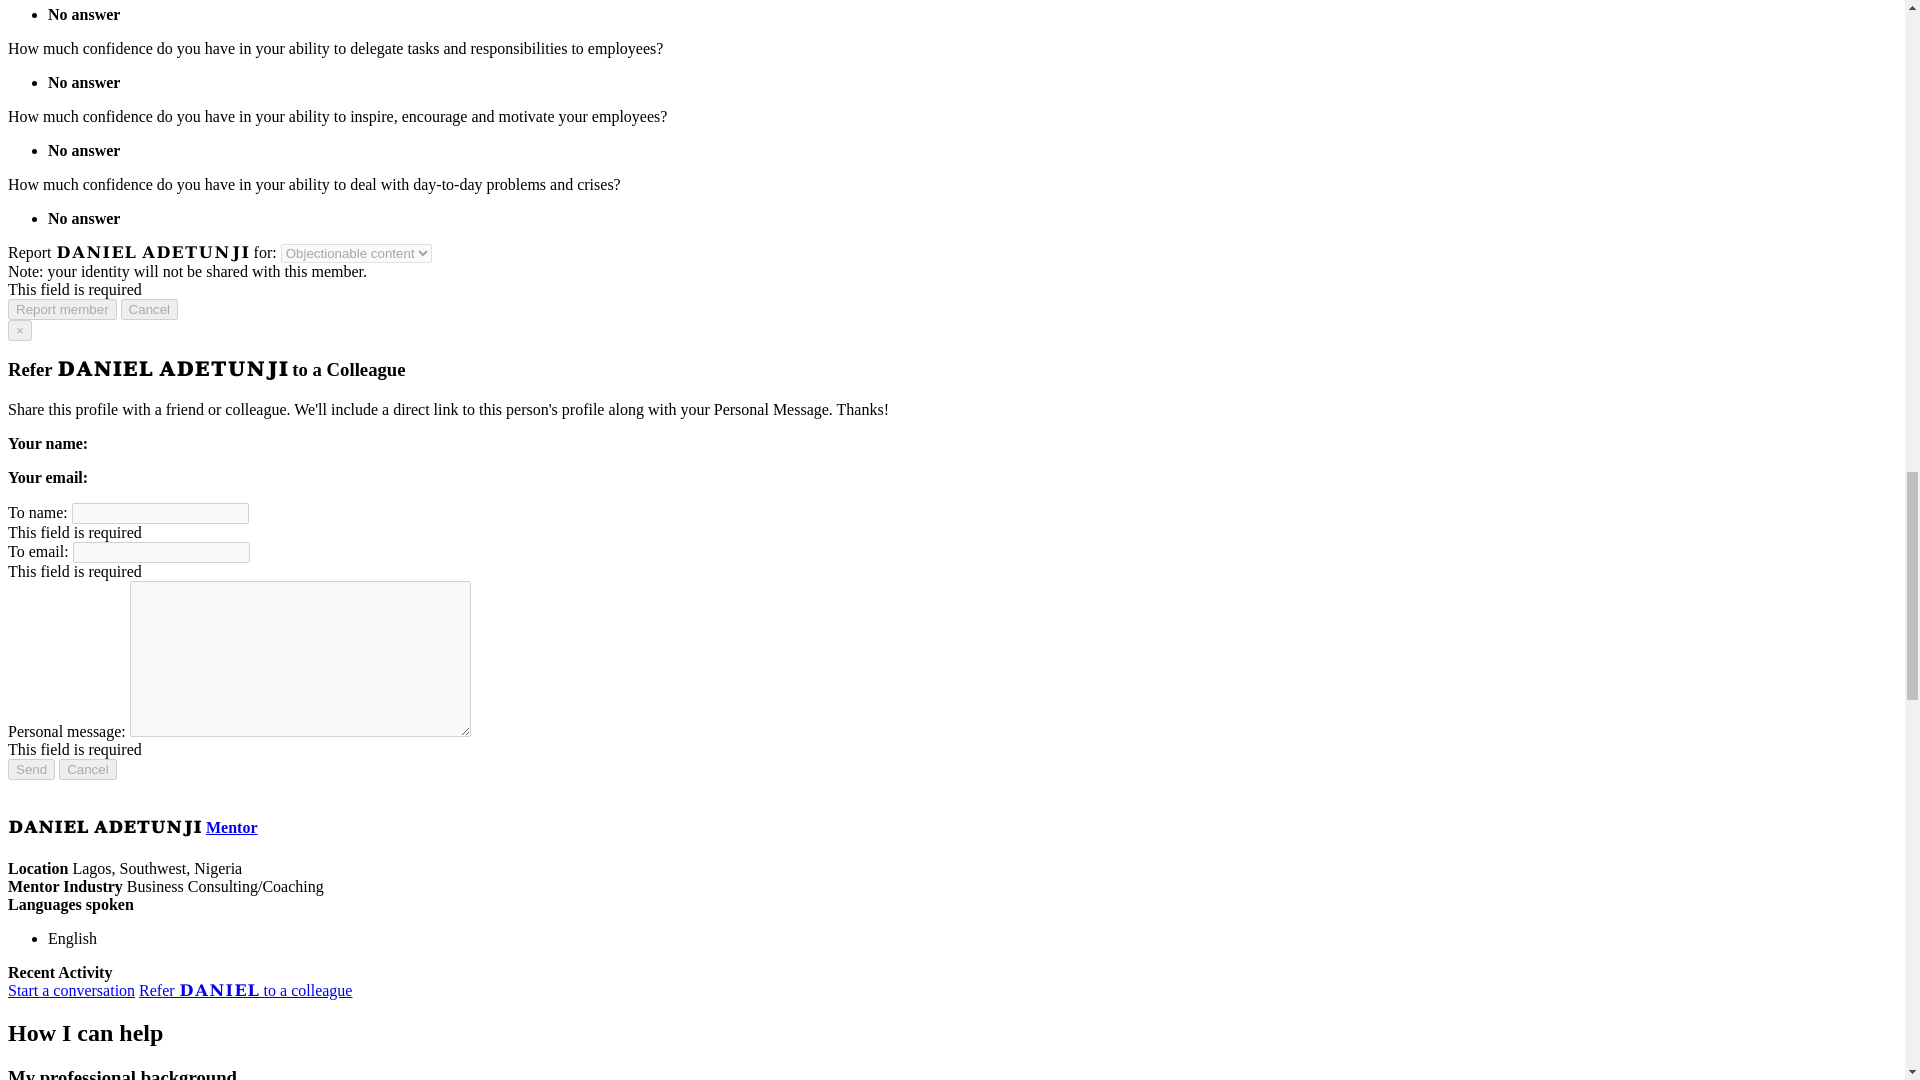  Describe the element at coordinates (31, 769) in the screenshot. I see `Send` at that location.